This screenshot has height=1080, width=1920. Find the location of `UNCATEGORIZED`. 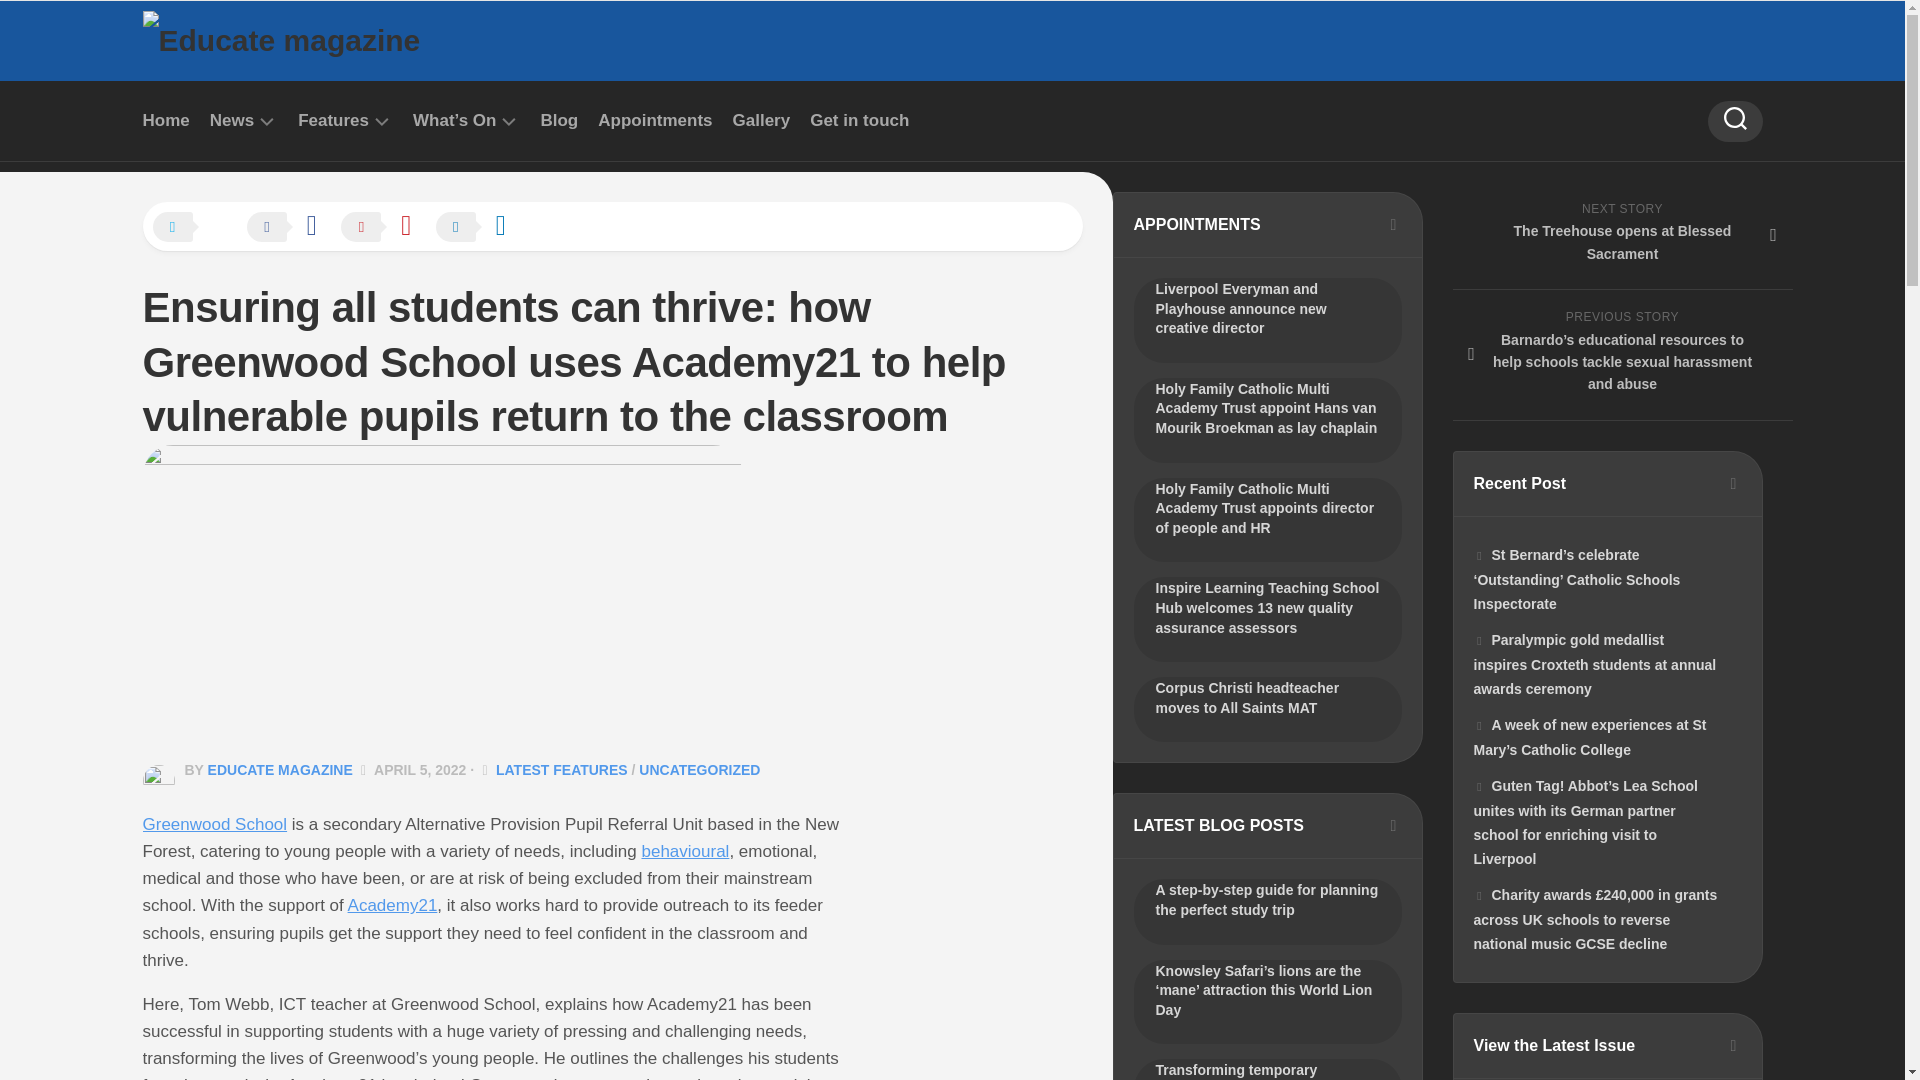

UNCATEGORIZED is located at coordinates (700, 770).